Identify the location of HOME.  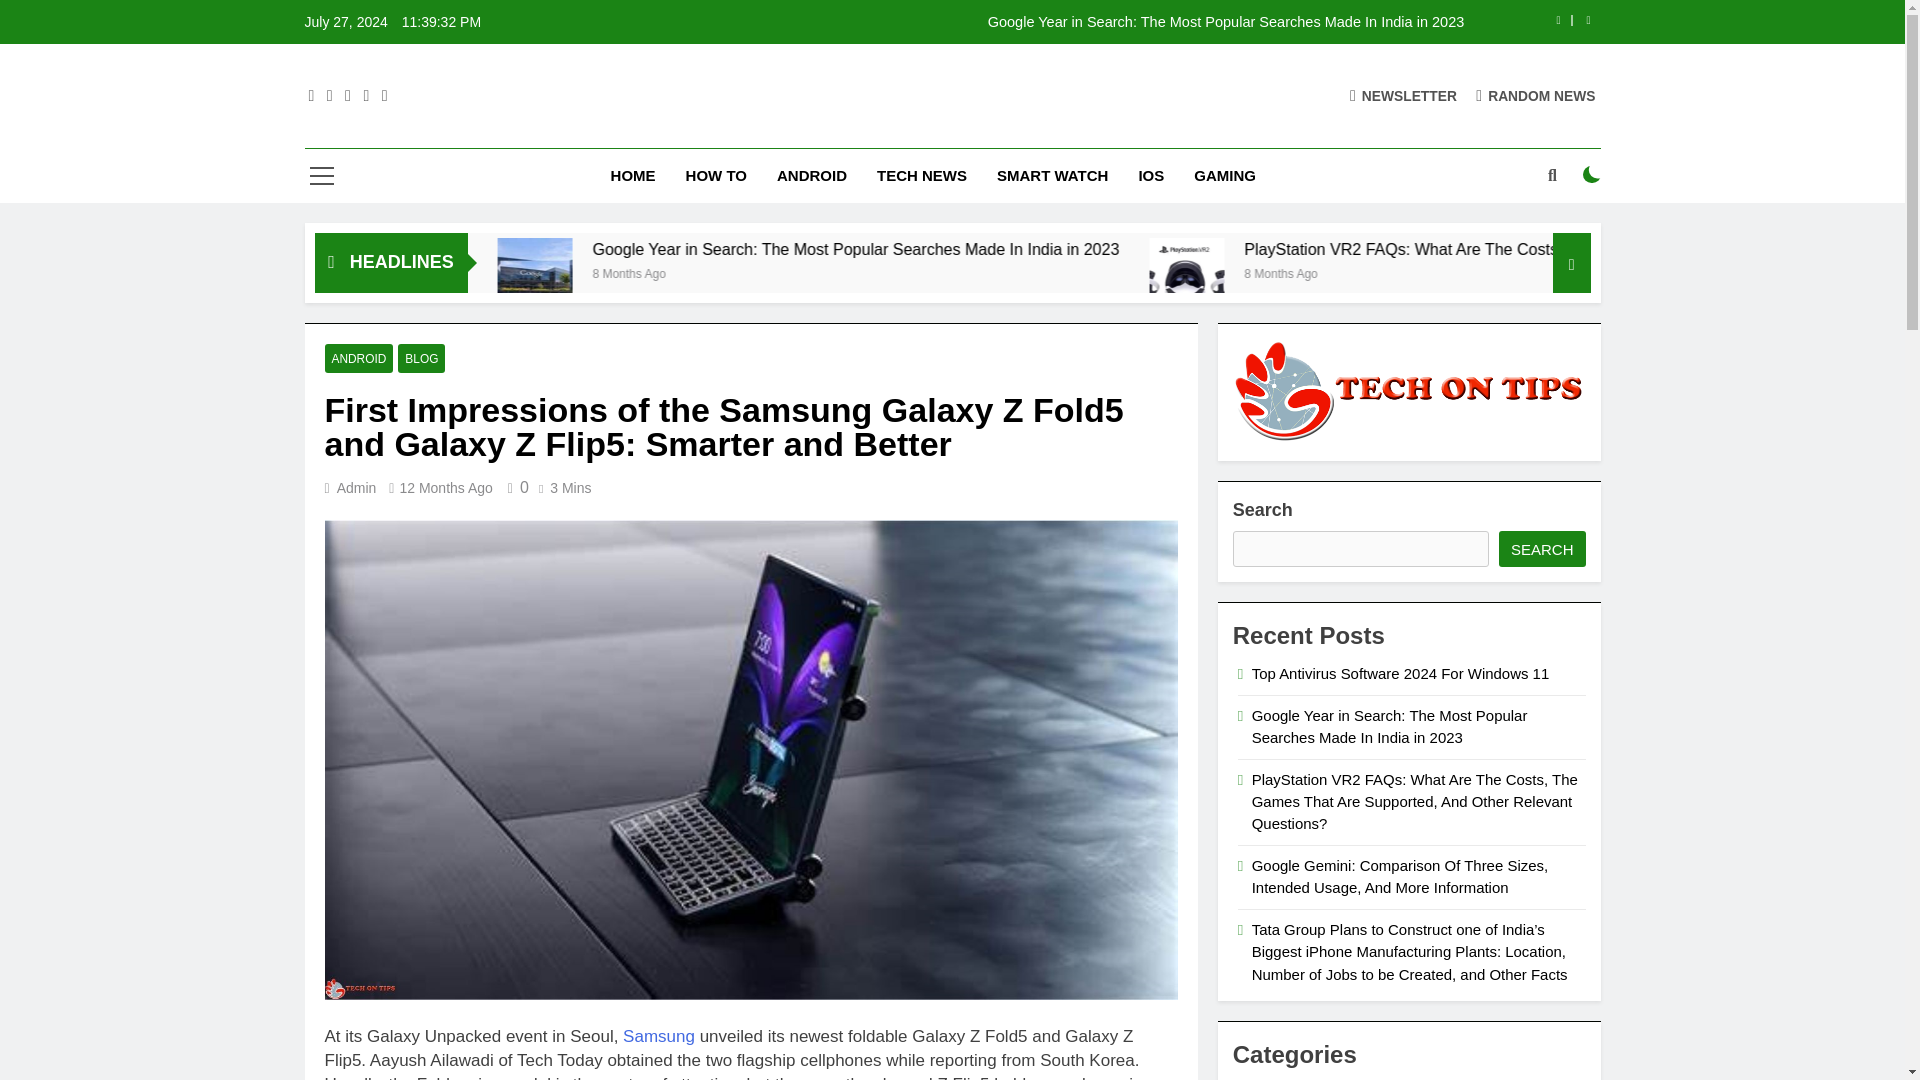
(632, 176).